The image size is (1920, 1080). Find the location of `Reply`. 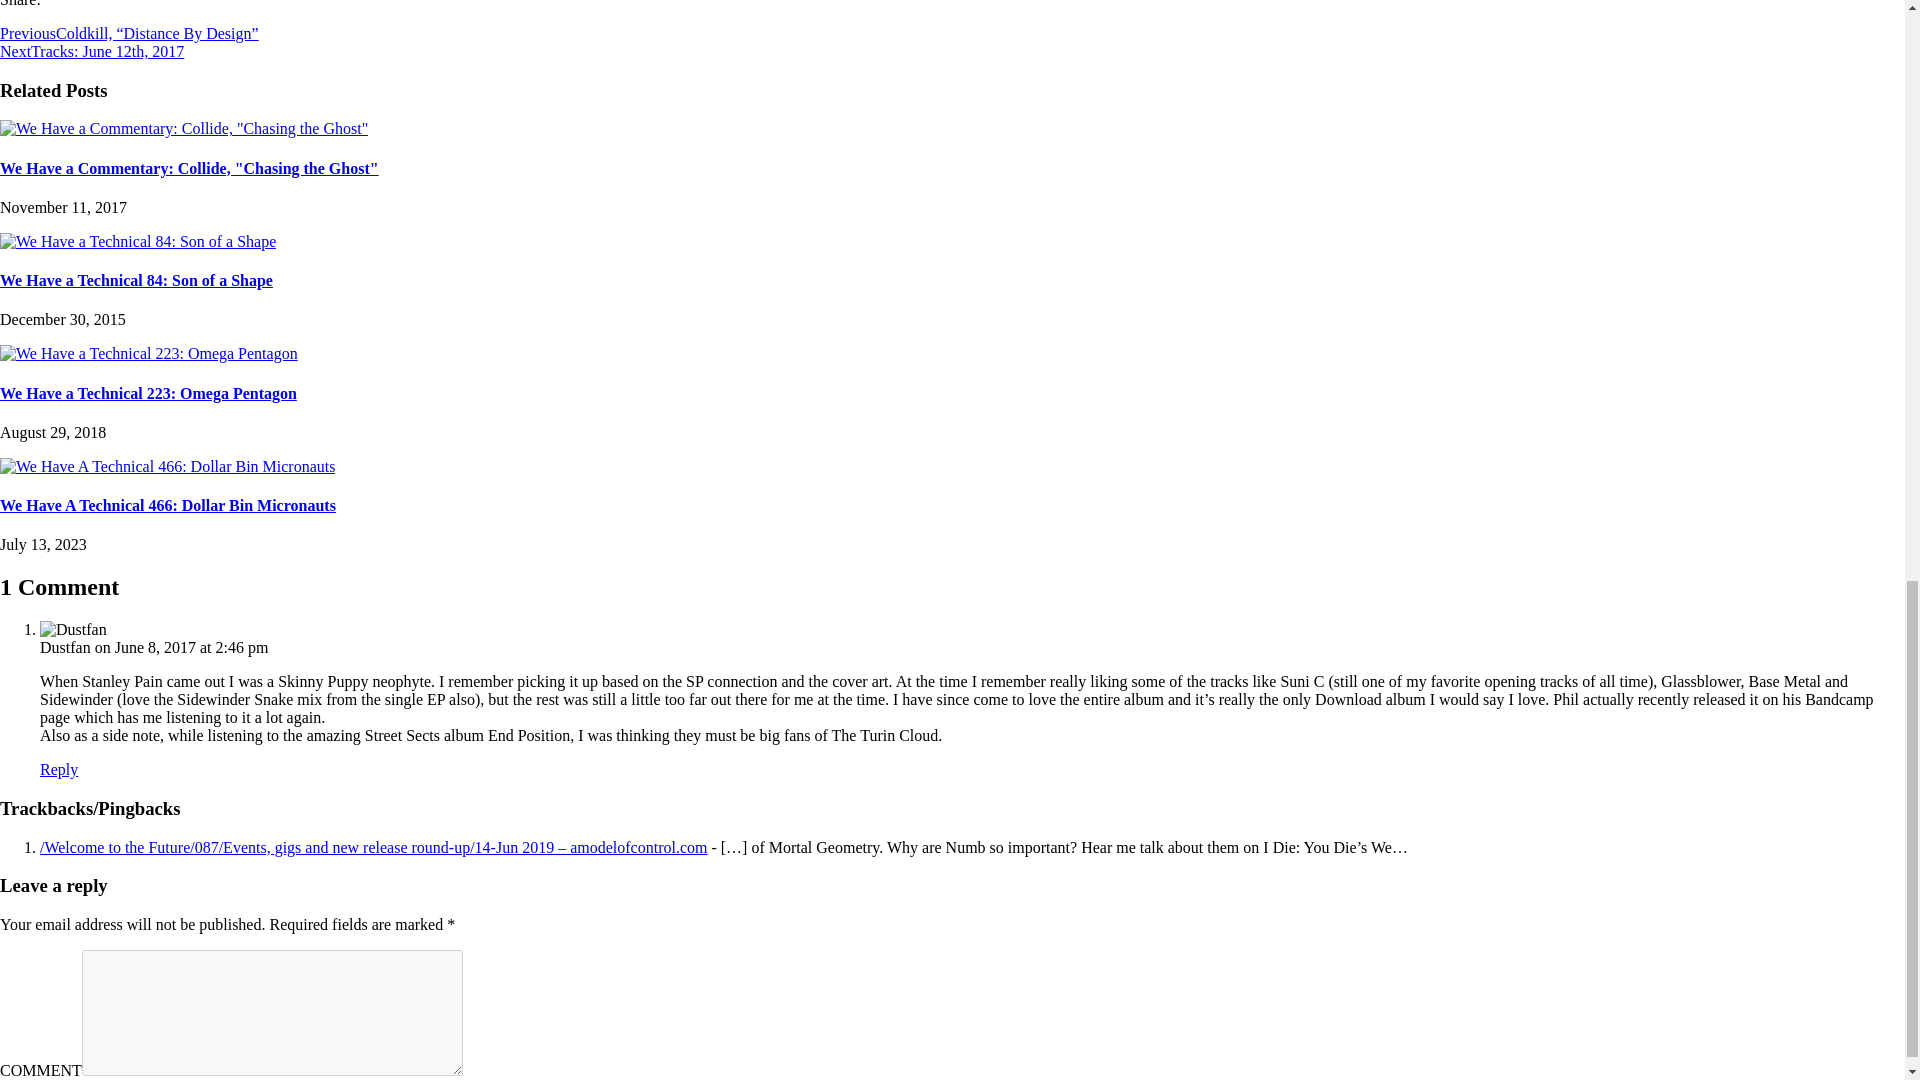

Reply is located at coordinates (59, 769).